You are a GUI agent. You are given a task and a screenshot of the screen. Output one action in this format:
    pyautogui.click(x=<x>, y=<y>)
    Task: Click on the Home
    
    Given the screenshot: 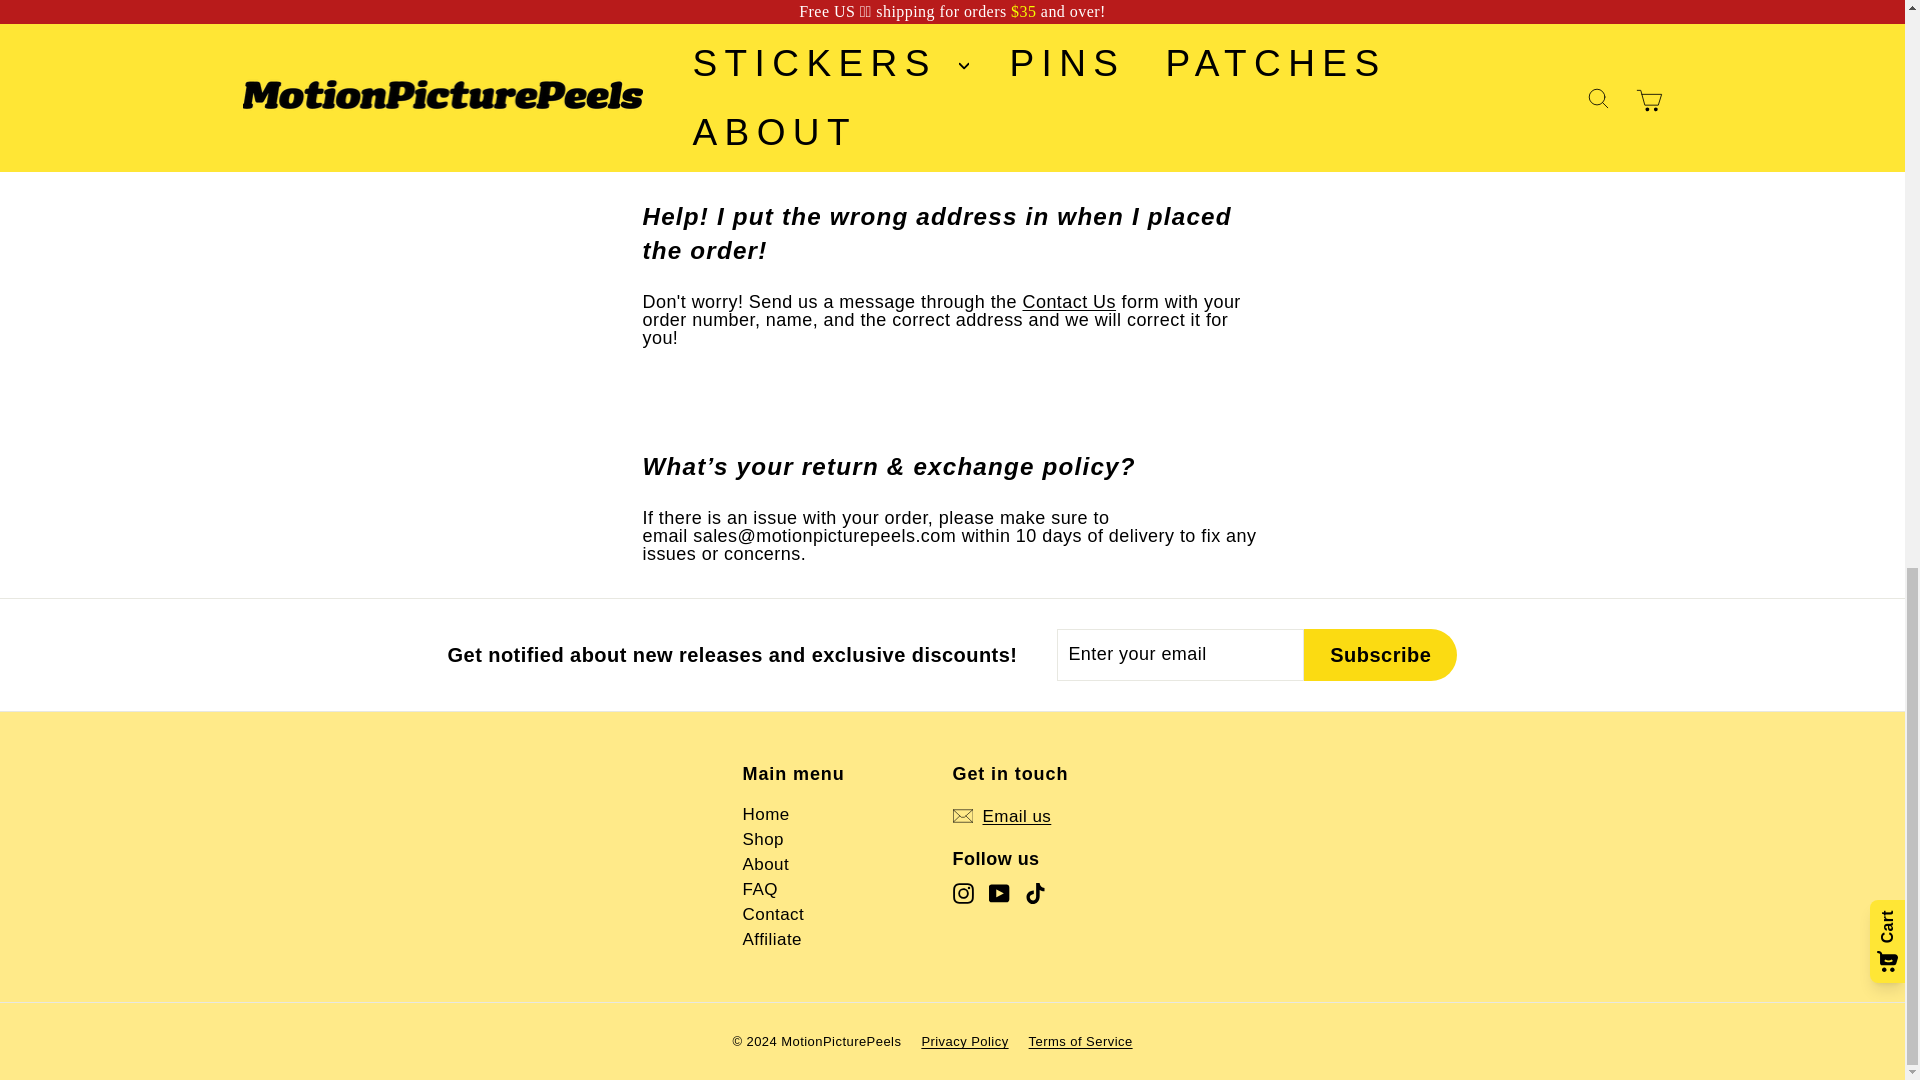 What is the action you would take?
    pyautogui.click(x=765, y=814)
    